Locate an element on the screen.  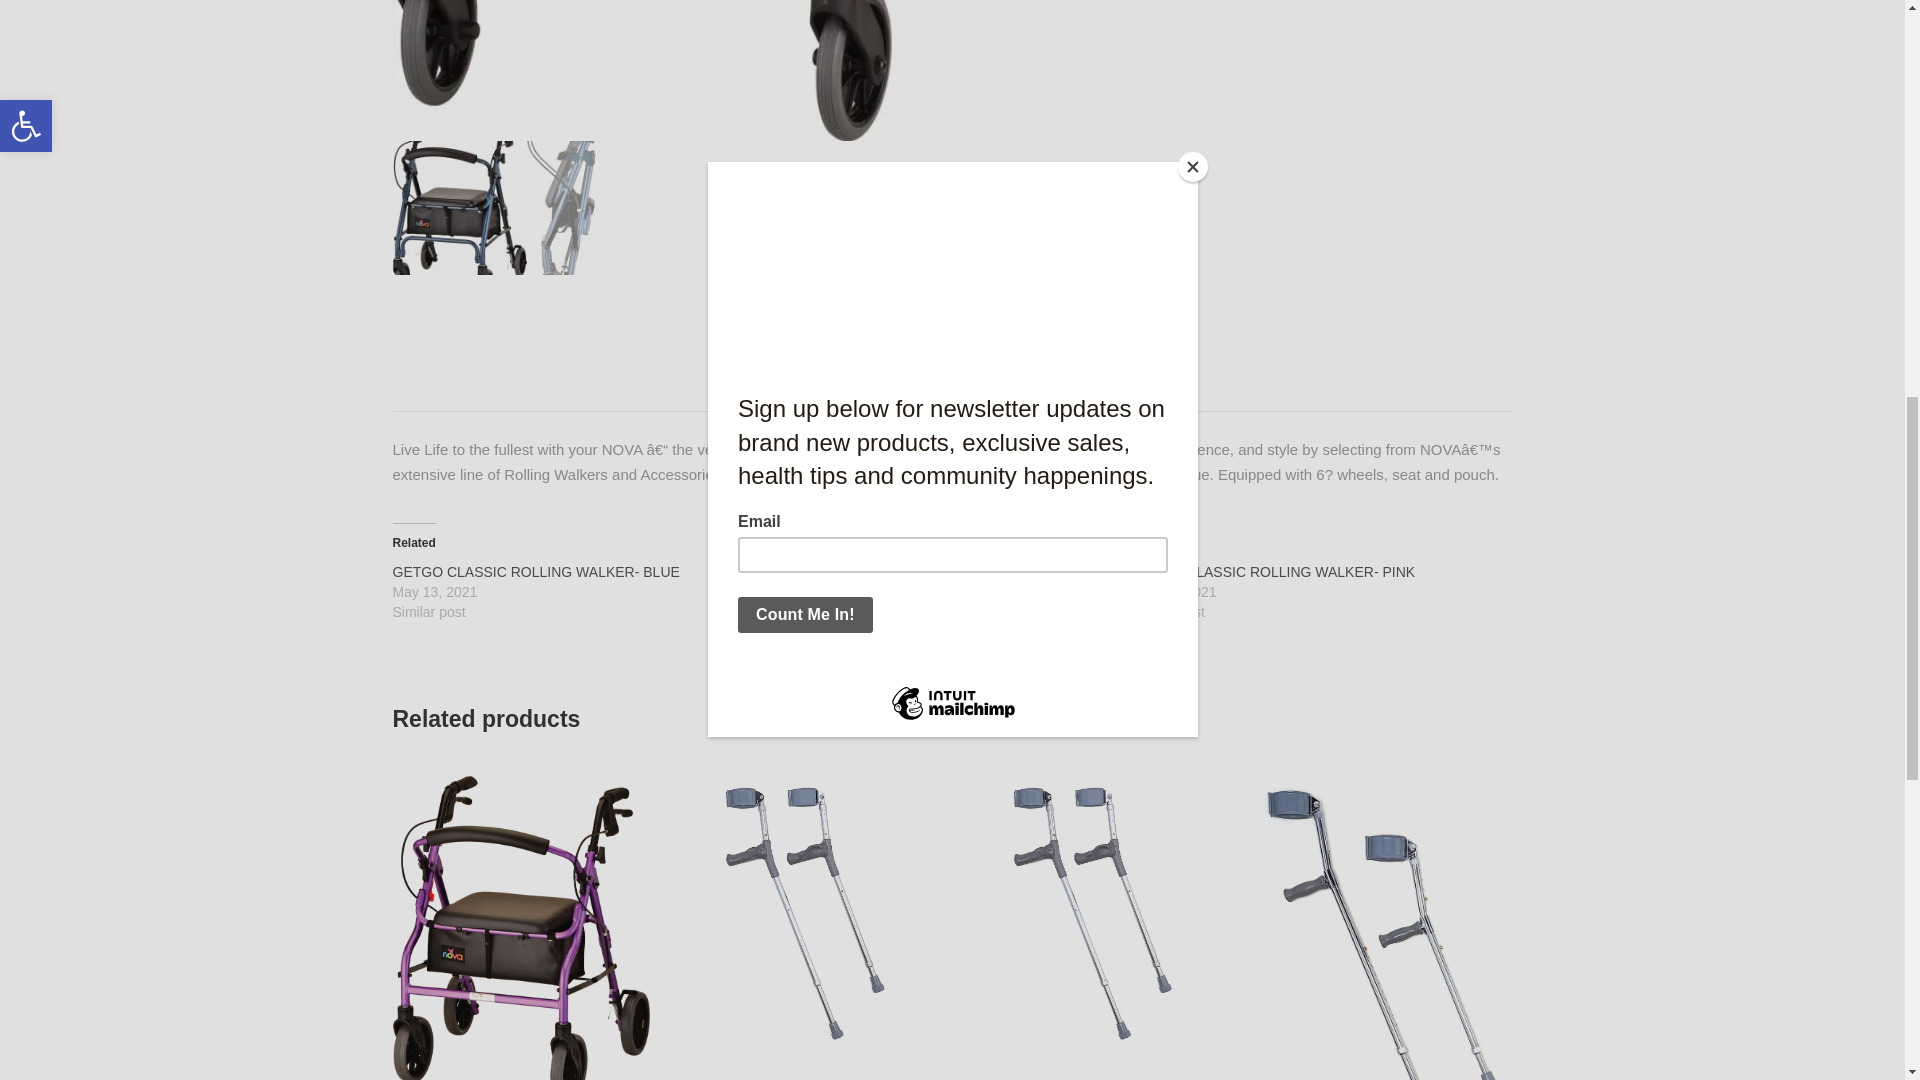
4208CBL MAIN is located at coordinates (722, 70).